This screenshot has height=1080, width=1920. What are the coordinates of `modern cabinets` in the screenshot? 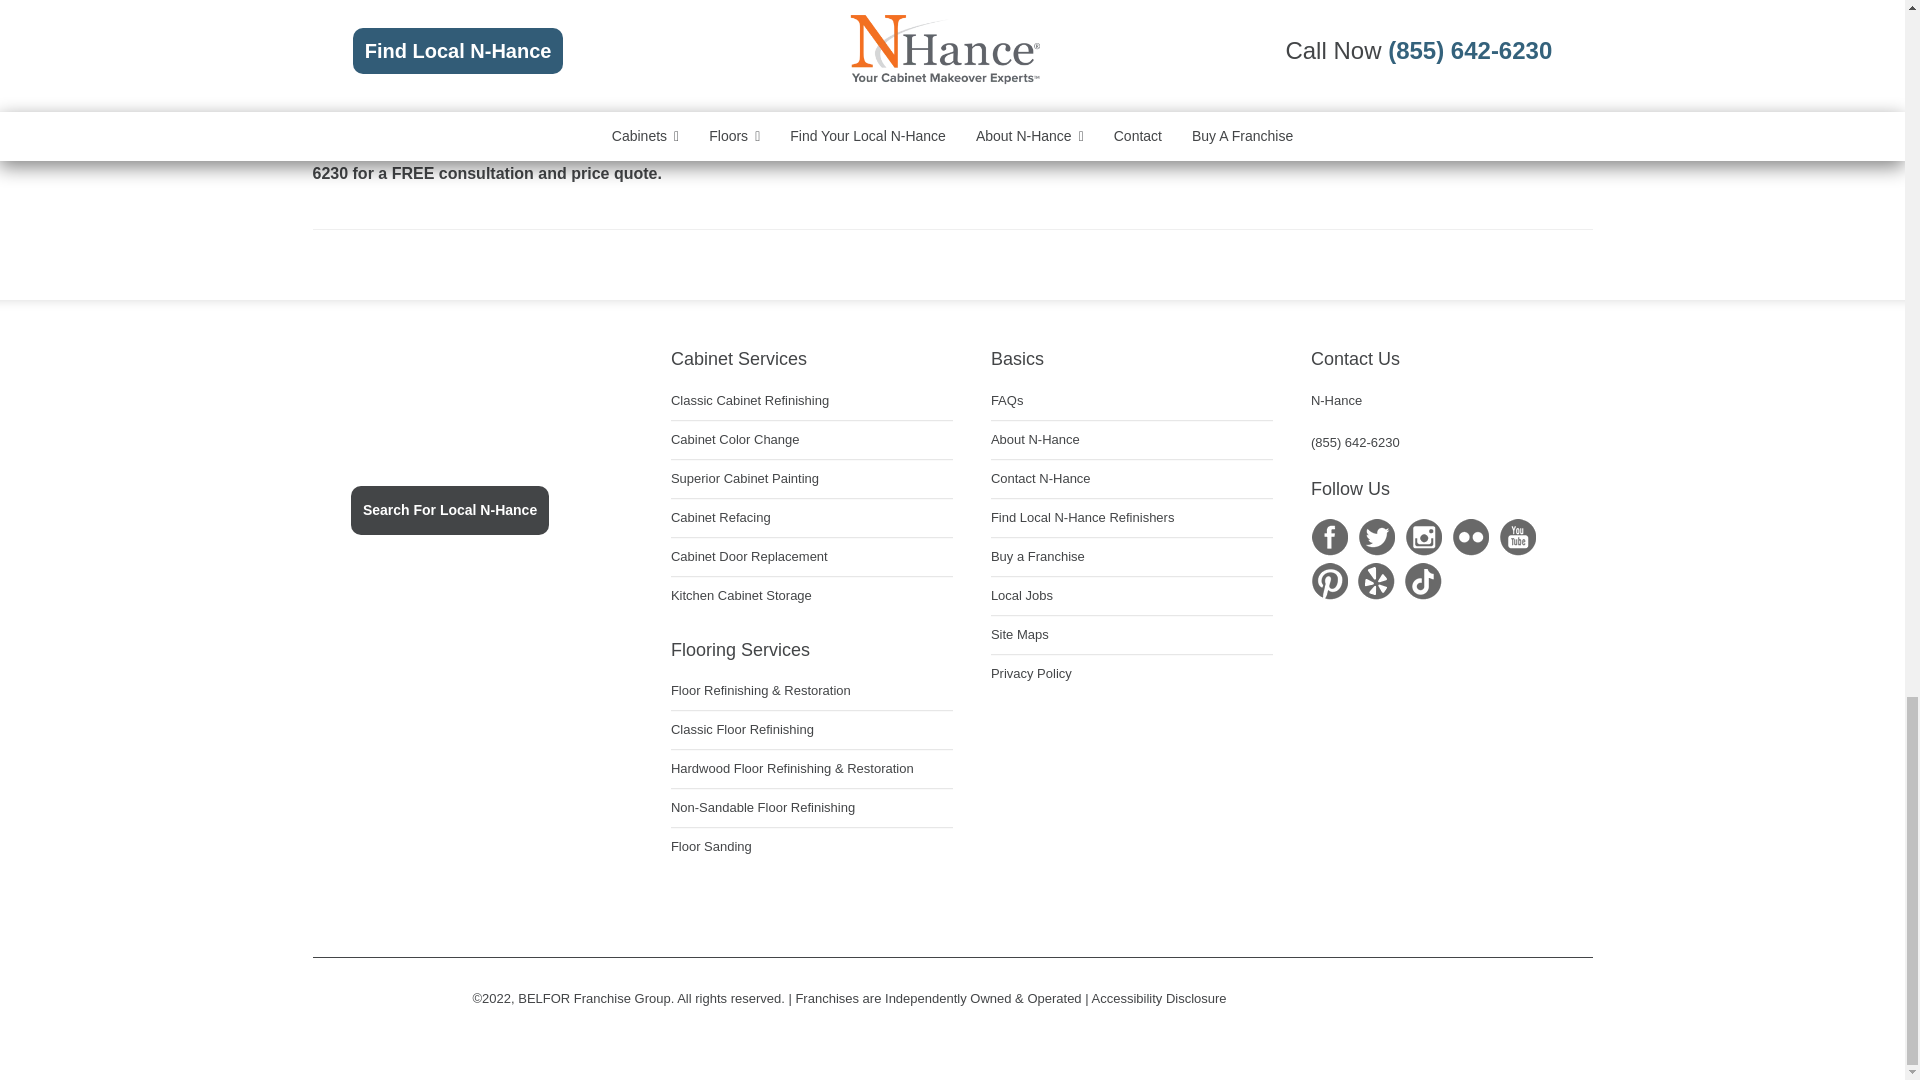 It's located at (1346, 92).